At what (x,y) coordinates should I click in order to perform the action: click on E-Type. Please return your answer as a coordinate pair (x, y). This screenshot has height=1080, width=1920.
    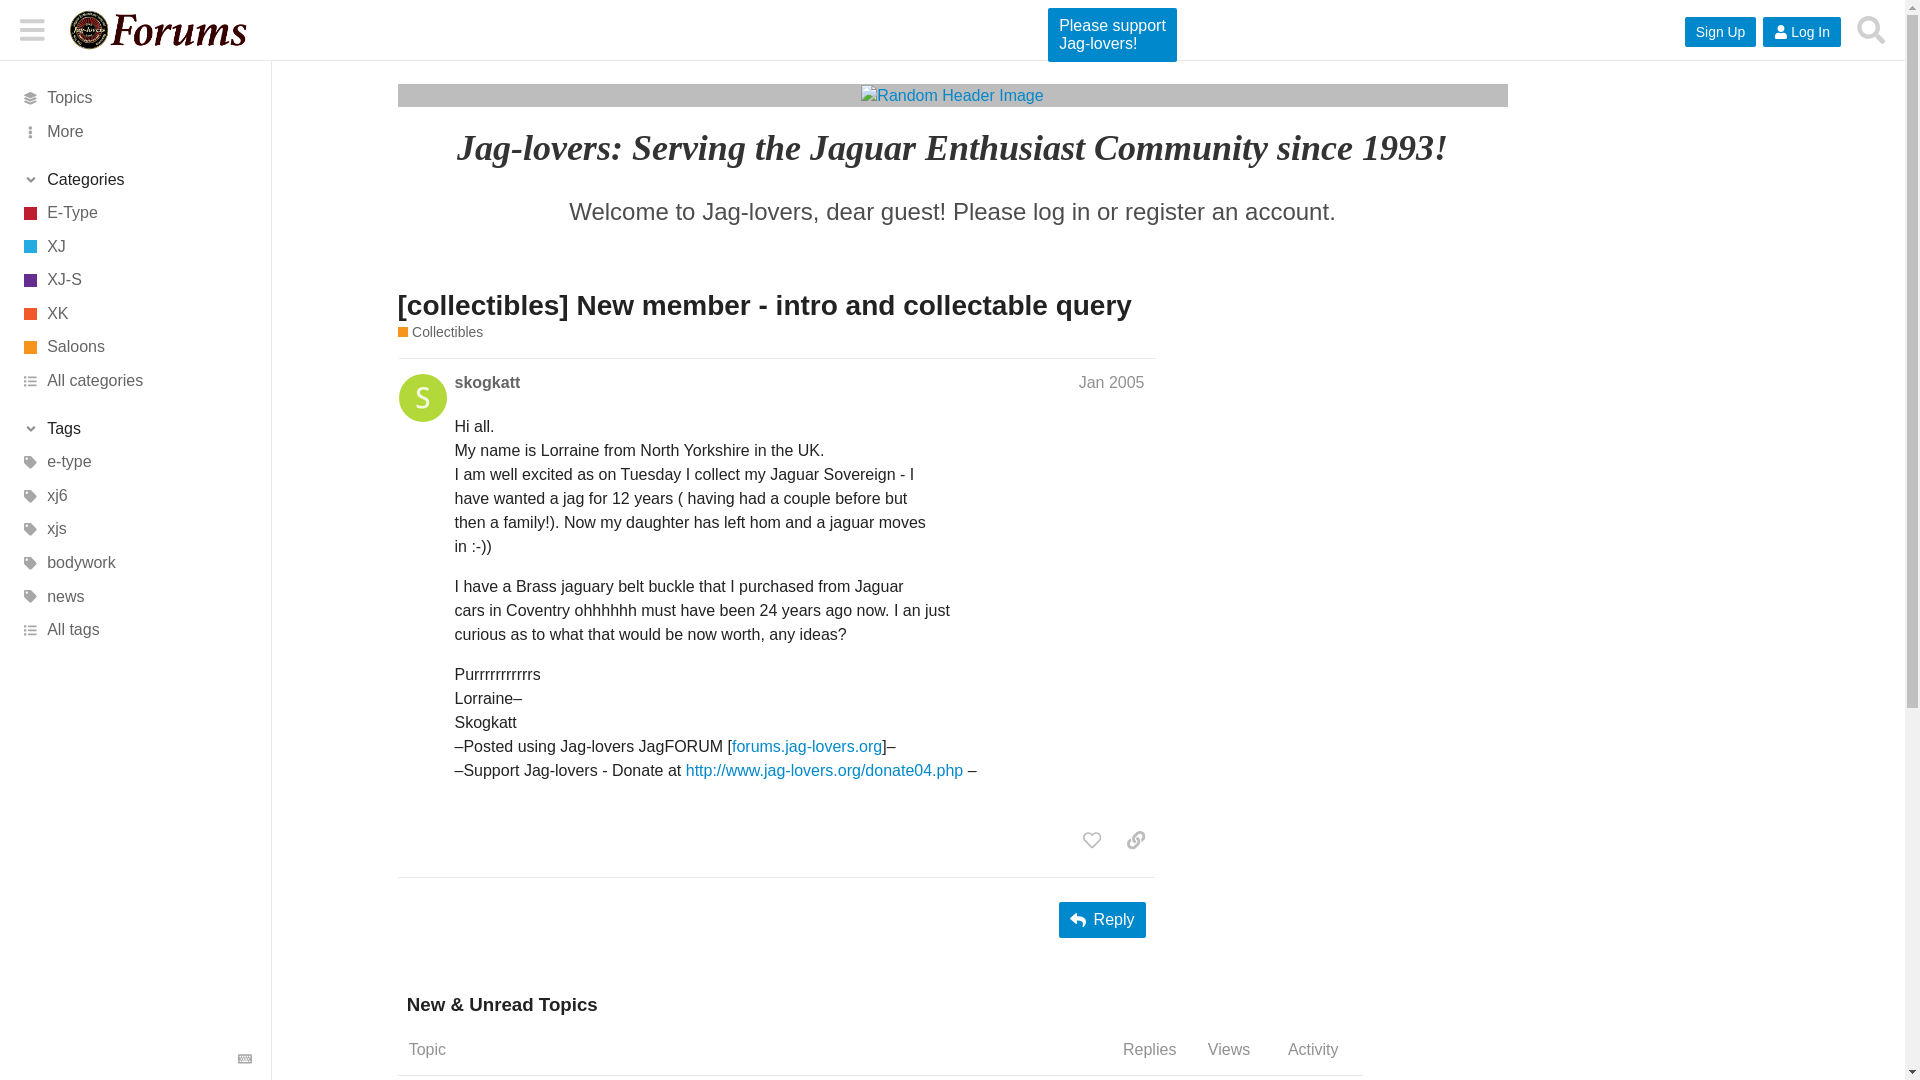
    Looking at the image, I should click on (135, 212).